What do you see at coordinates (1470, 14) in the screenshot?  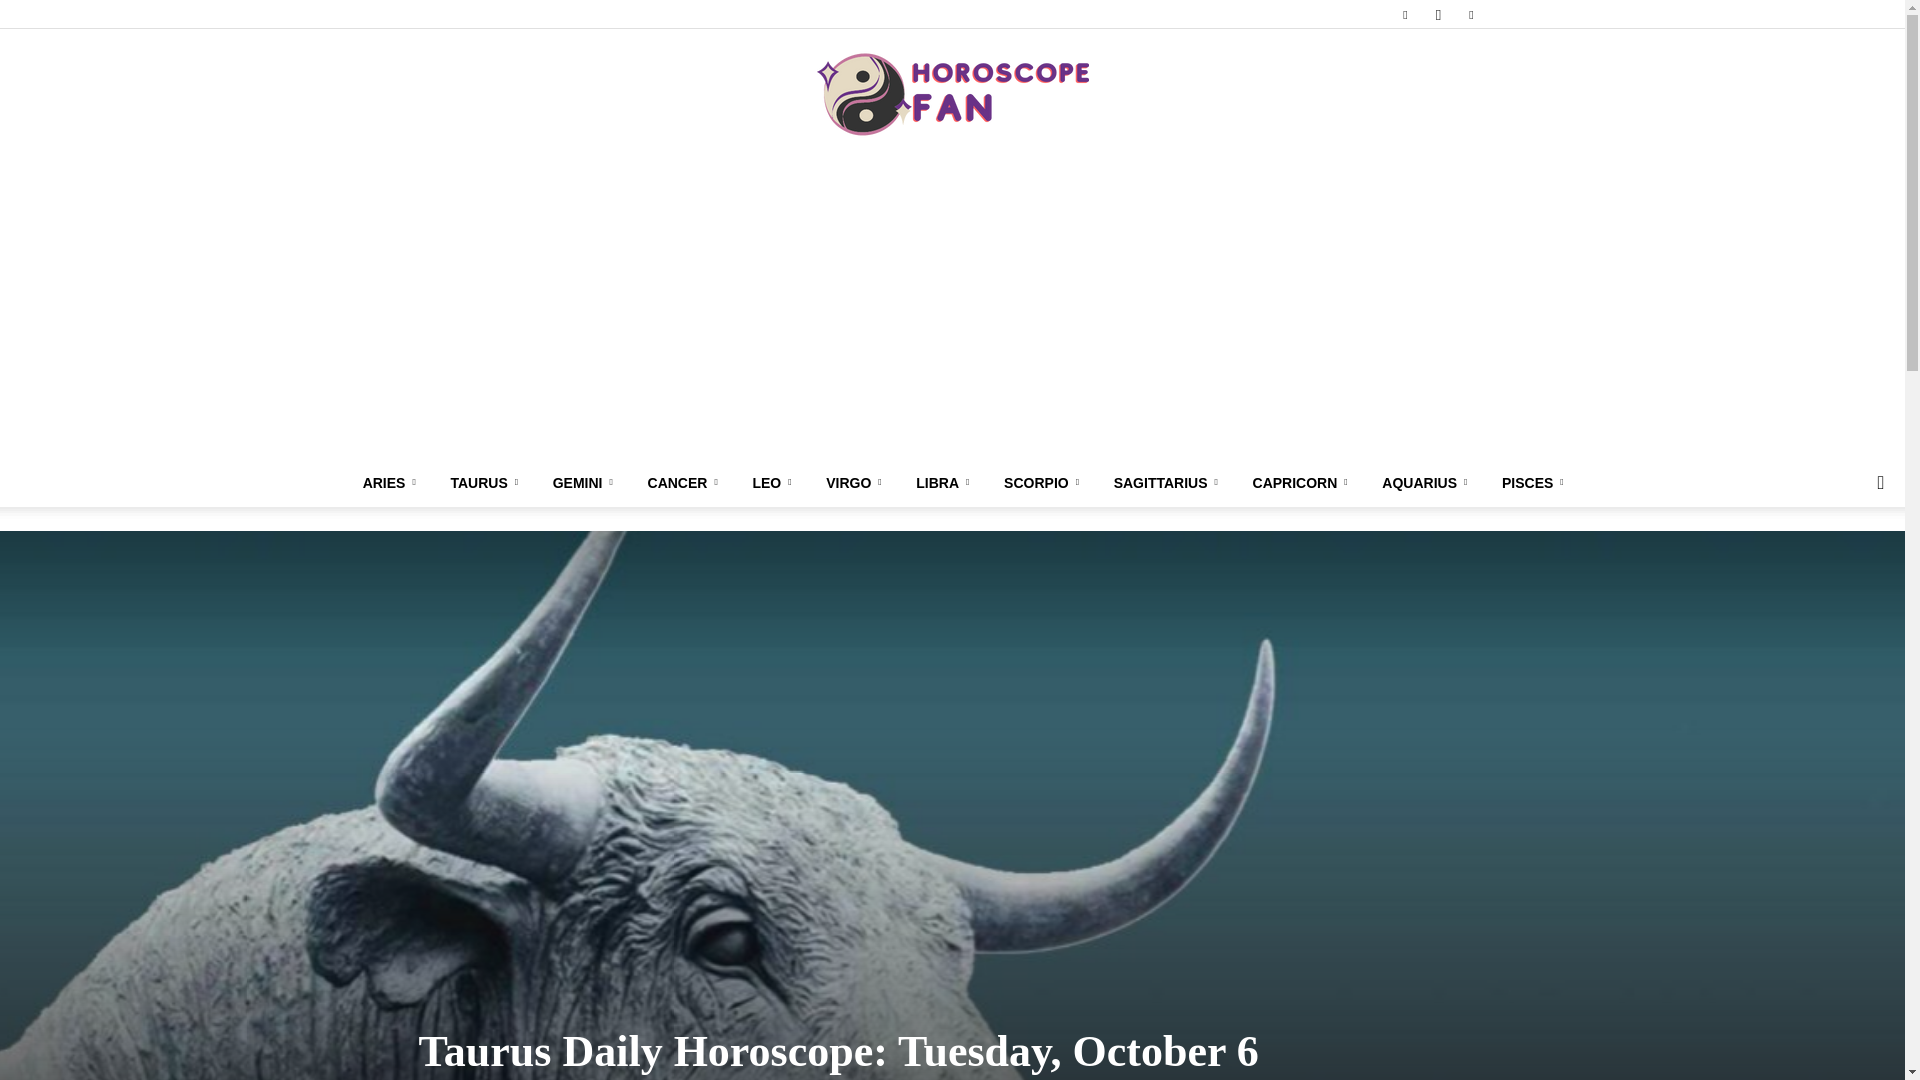 I see `Pinterest` at bounding box center [1470, 14].